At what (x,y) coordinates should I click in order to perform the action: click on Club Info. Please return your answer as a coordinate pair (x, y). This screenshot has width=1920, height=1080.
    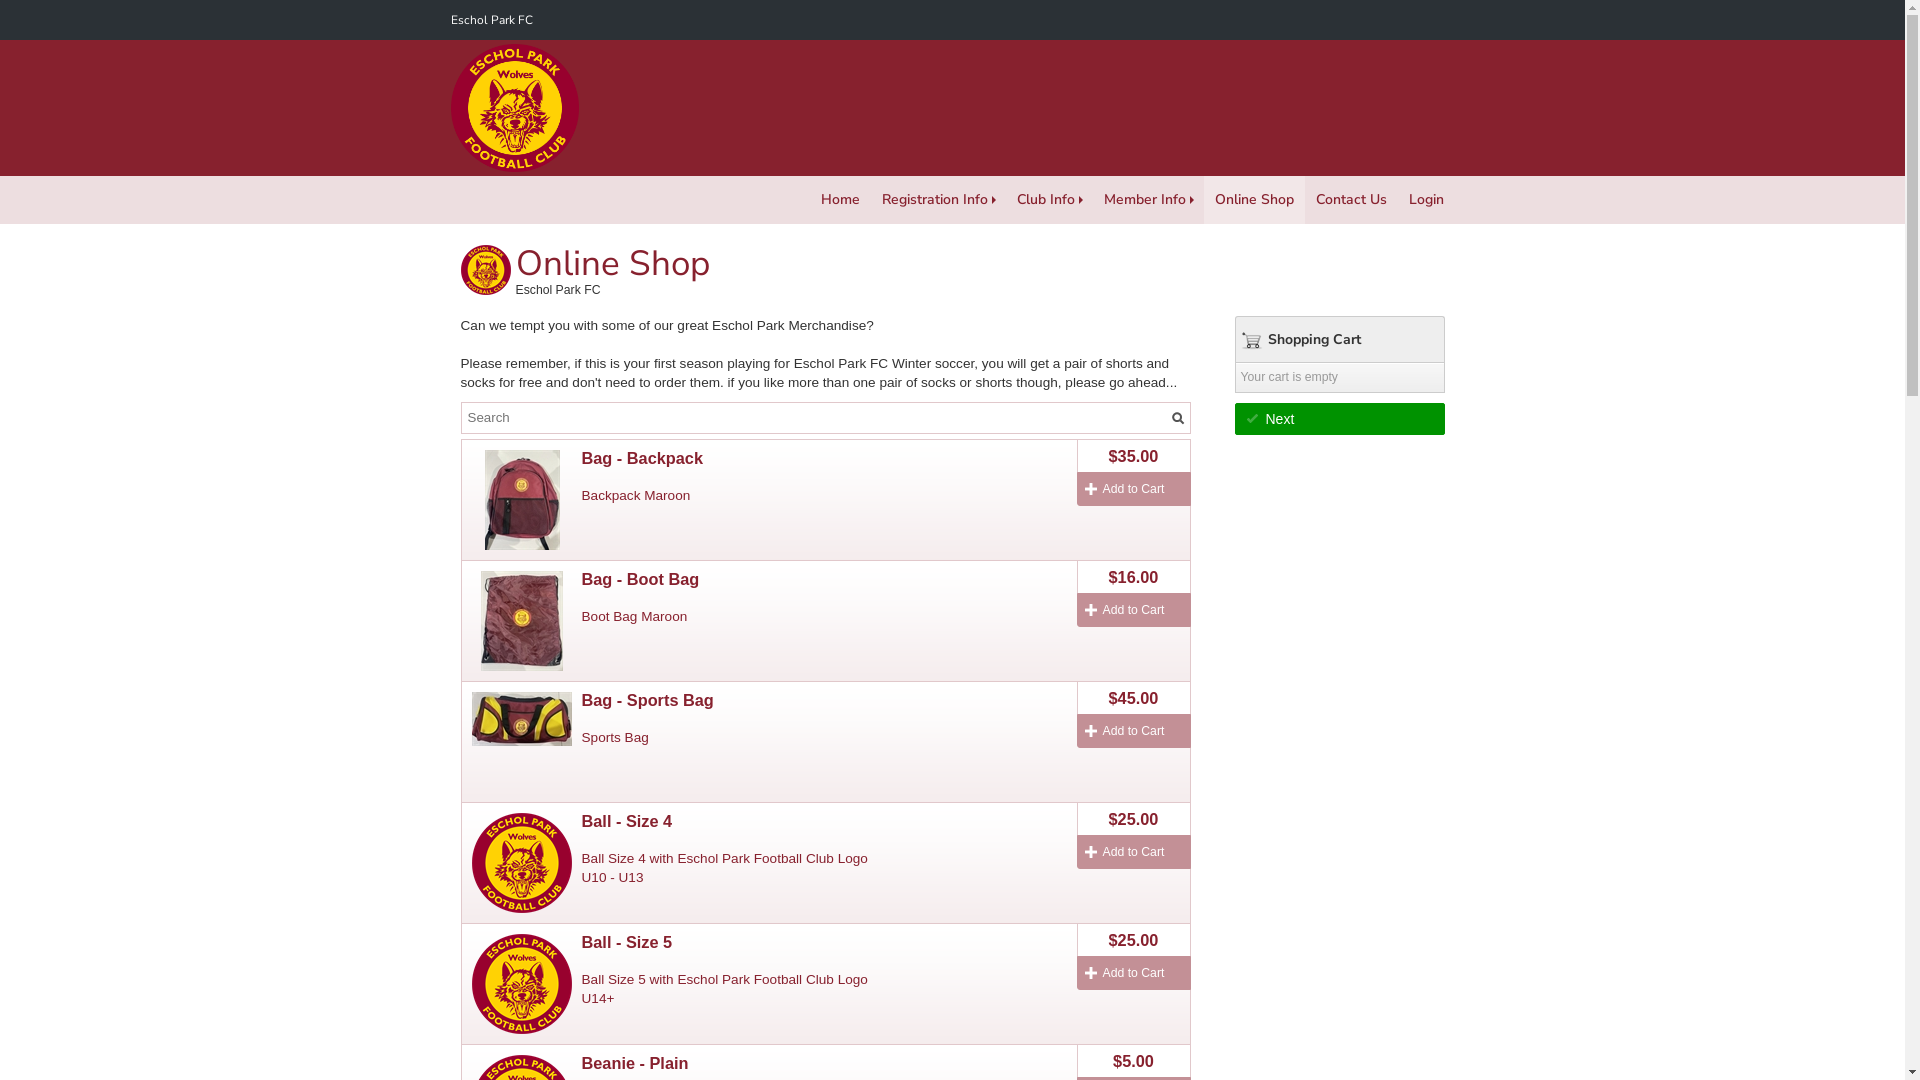
    Looking at the image, I should click on (1050, 200).